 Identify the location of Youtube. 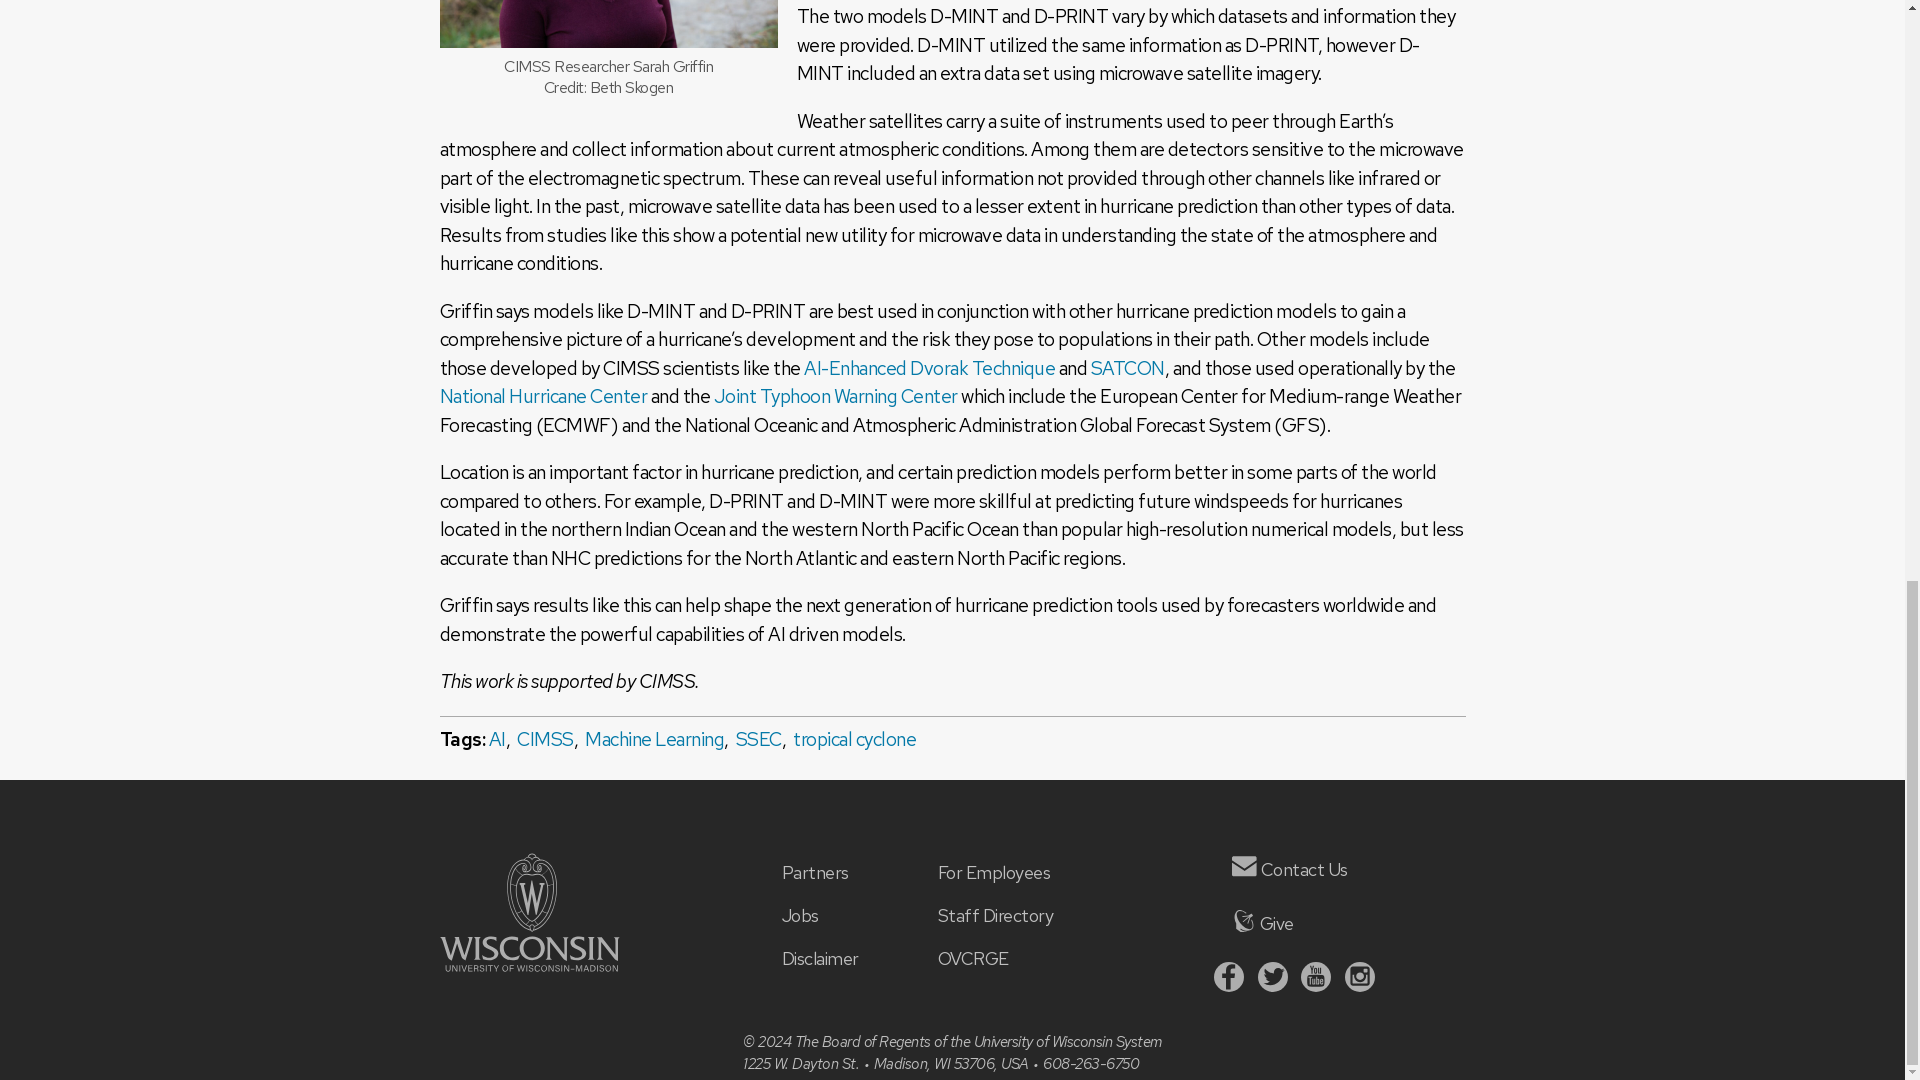
(1316, 977).